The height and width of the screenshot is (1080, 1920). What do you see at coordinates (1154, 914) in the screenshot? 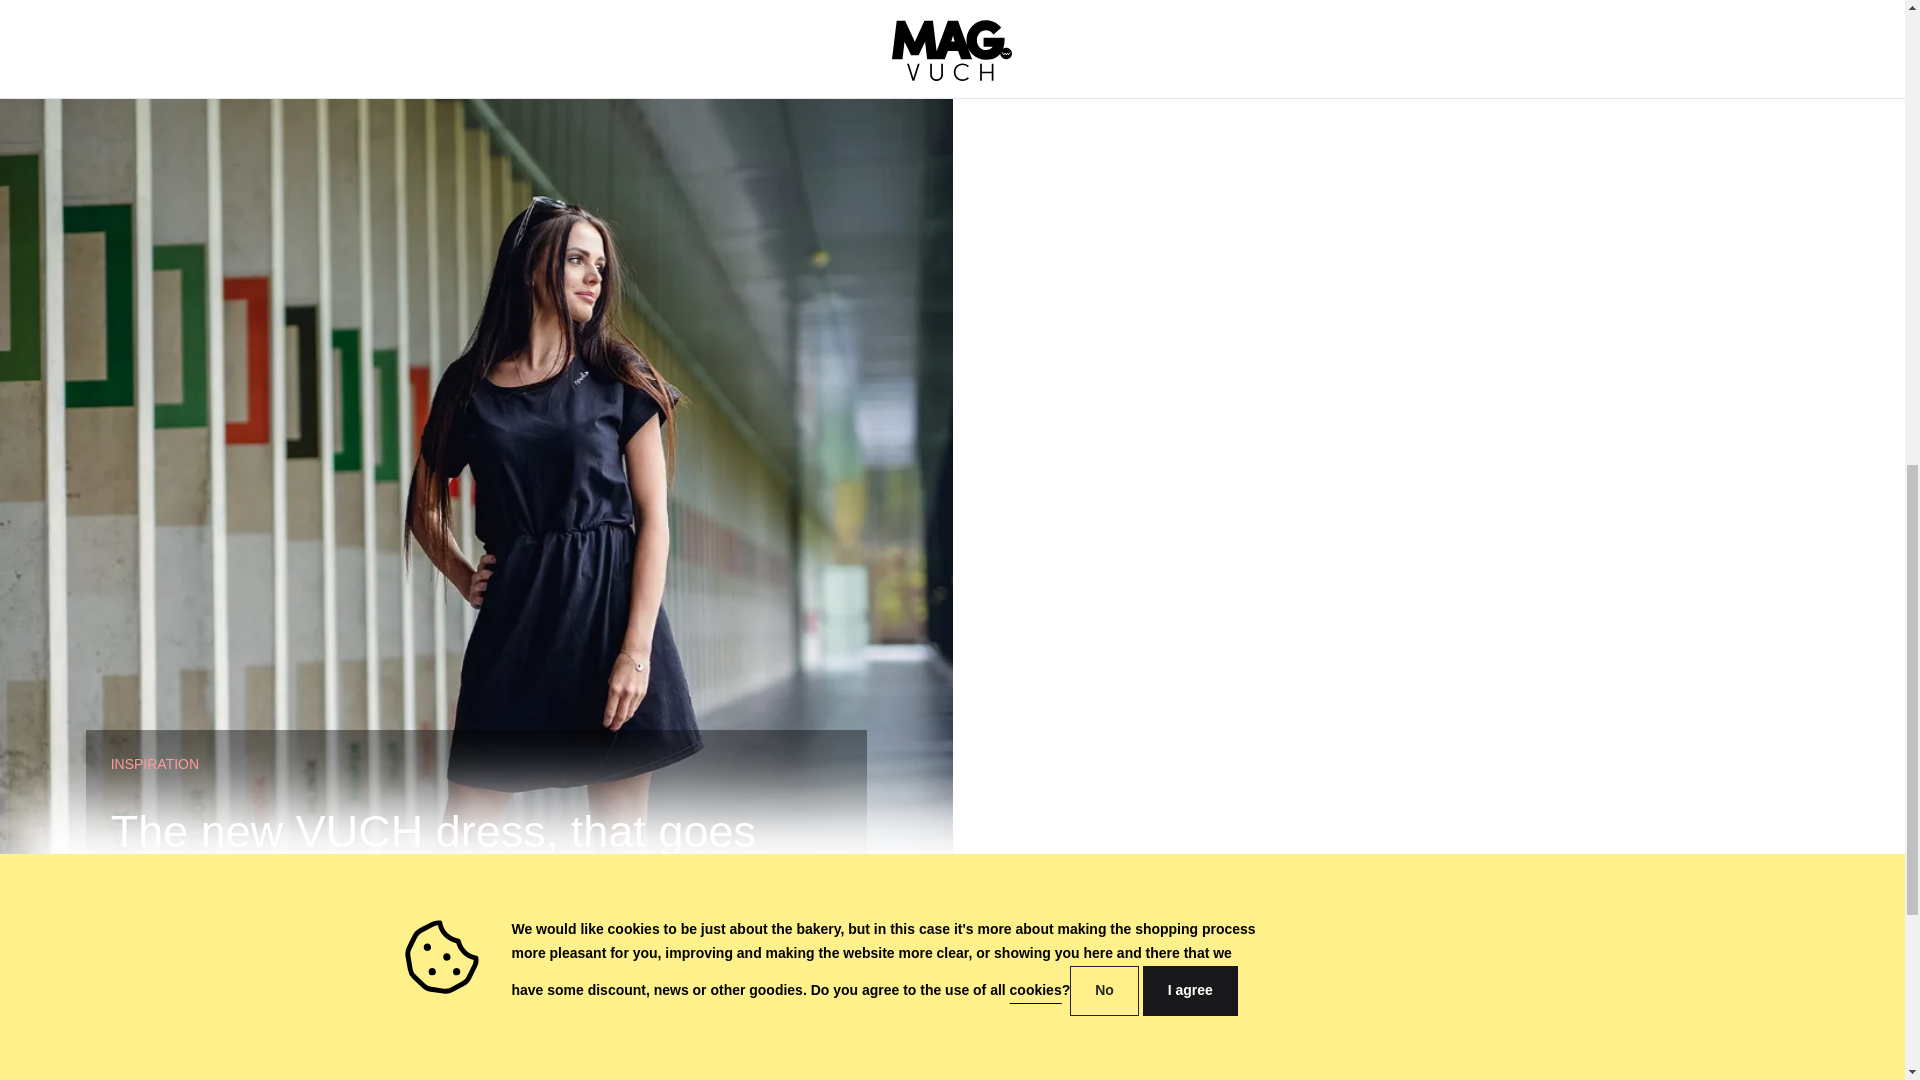
I see `dress` at bounding box center [1154, 914].